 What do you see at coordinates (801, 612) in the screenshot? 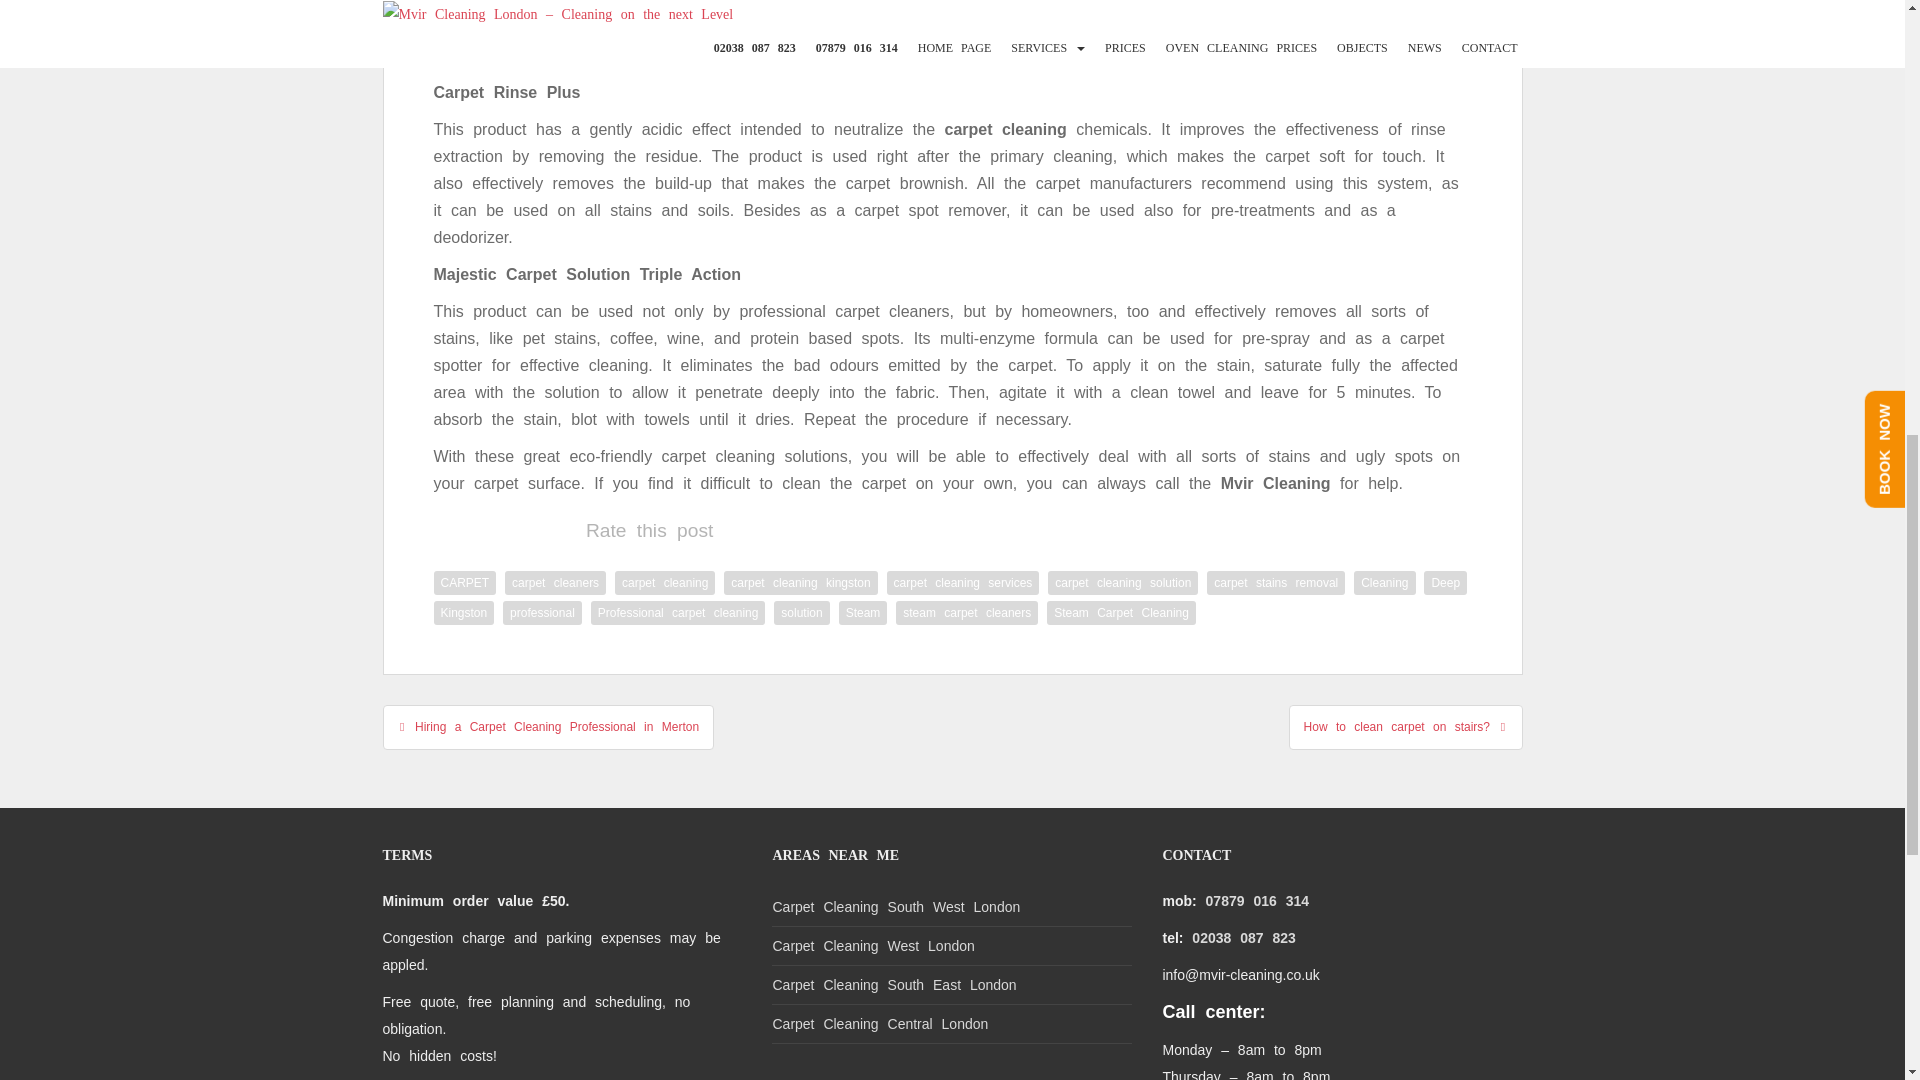
I see `solution` at bounding box center [801, 612].